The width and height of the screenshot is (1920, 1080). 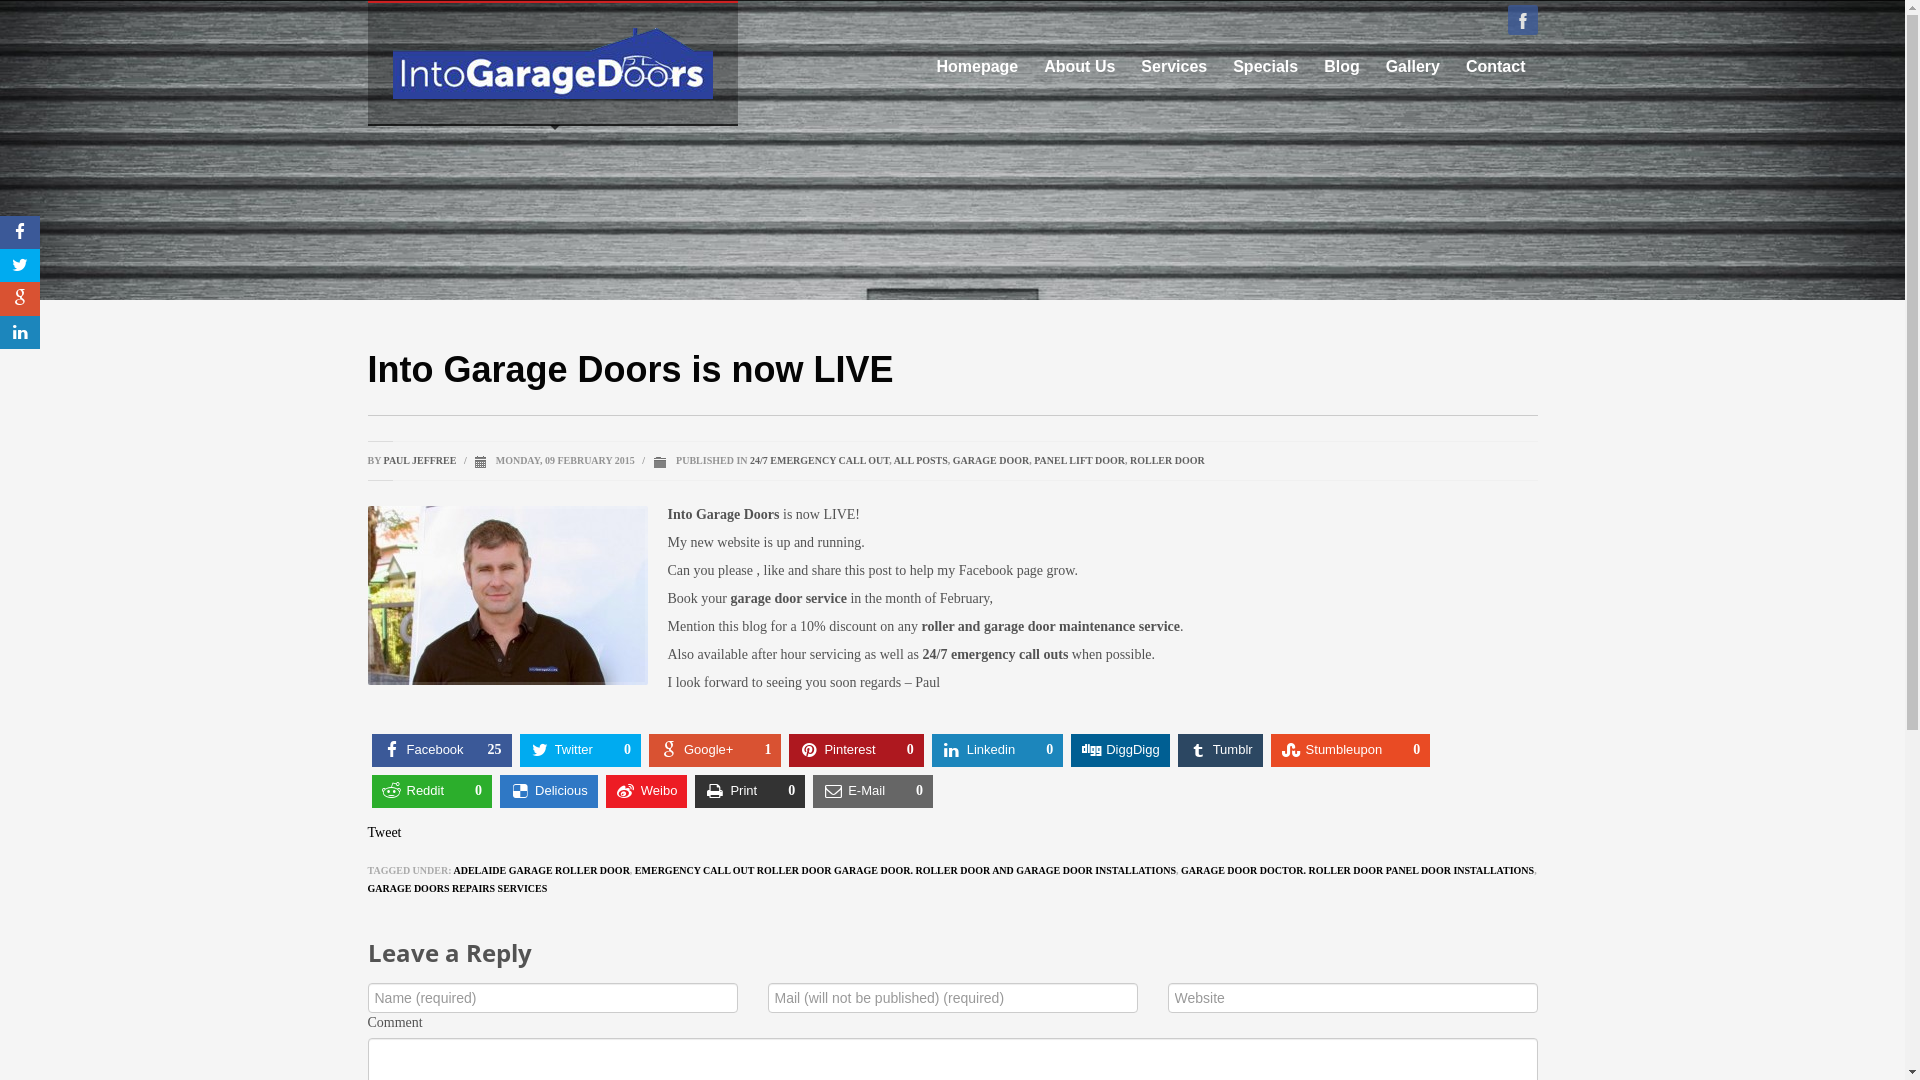 What do you see at coordinates (1342, 67) in the screenshot?
I see `Blog` at bounding box center [1342, 67].